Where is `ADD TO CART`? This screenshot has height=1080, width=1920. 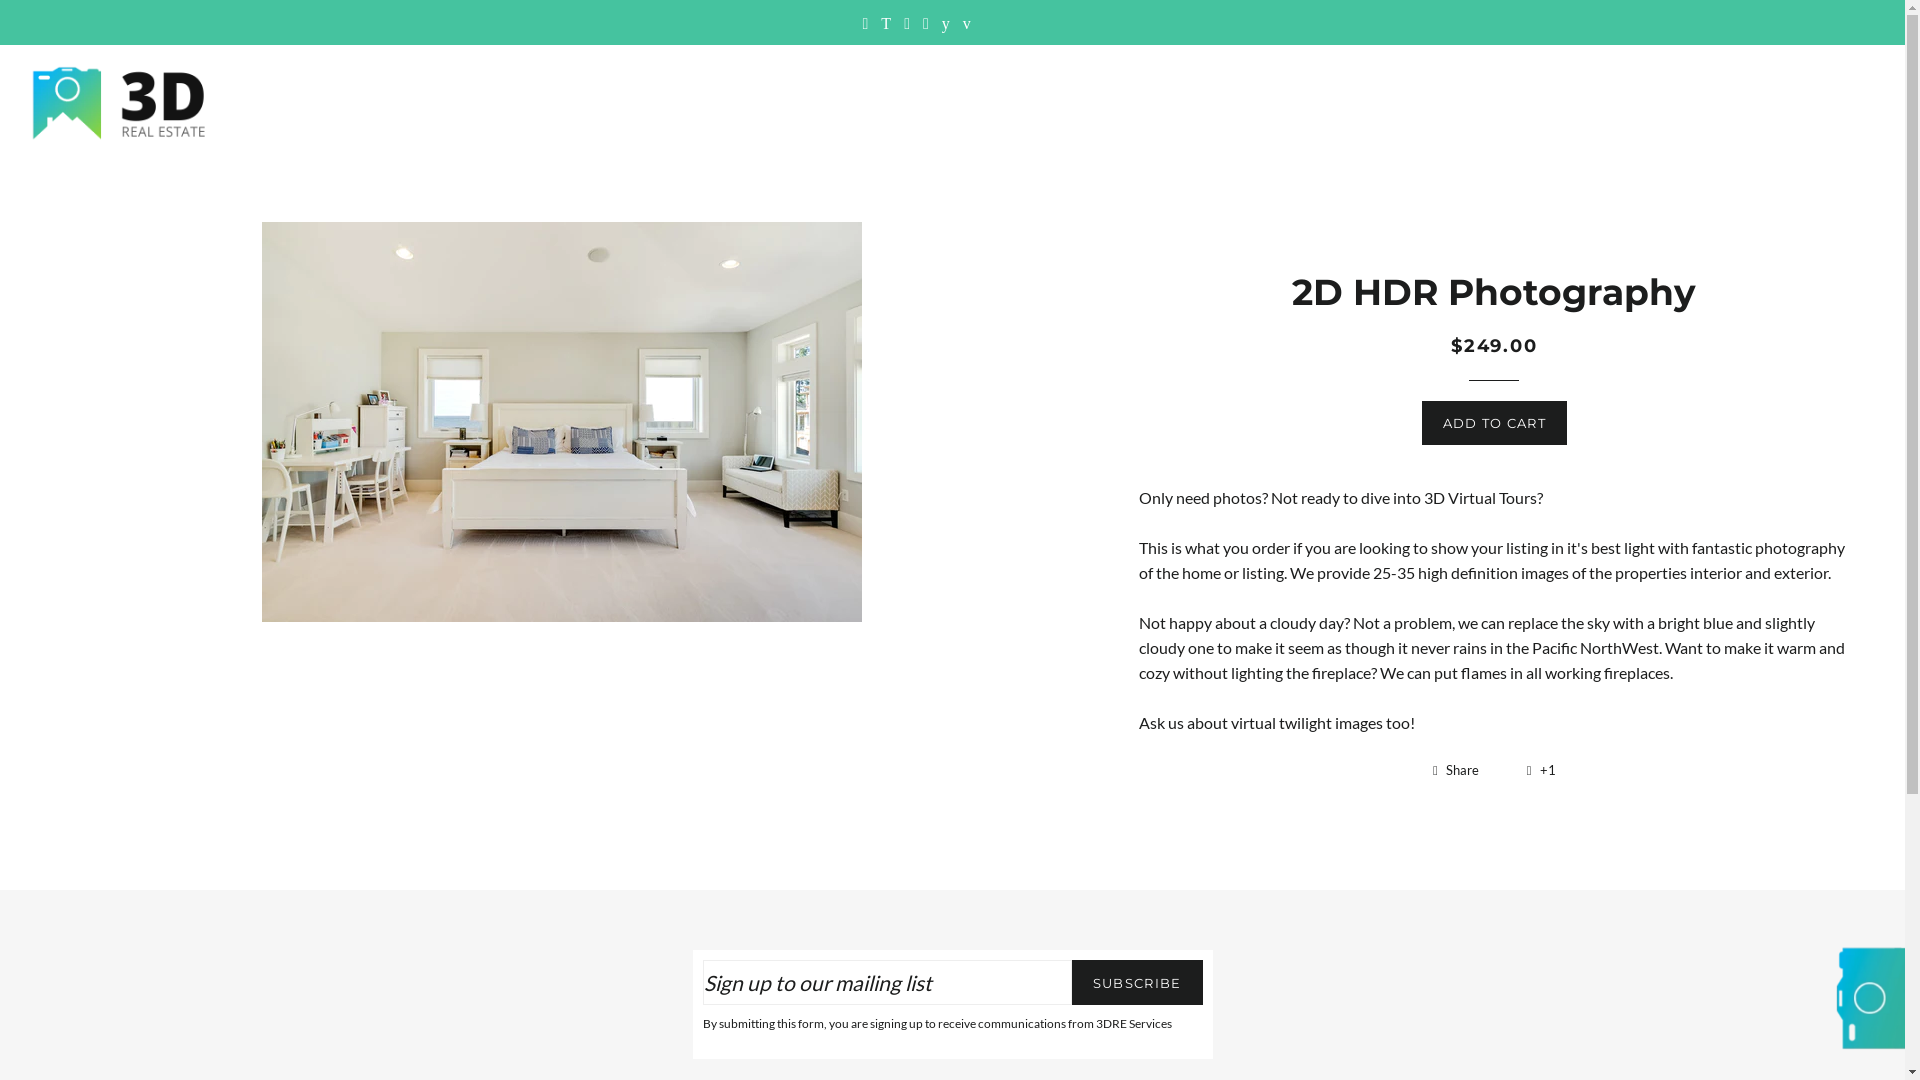
ADD TO CART is located at coordinates (1494, 423).